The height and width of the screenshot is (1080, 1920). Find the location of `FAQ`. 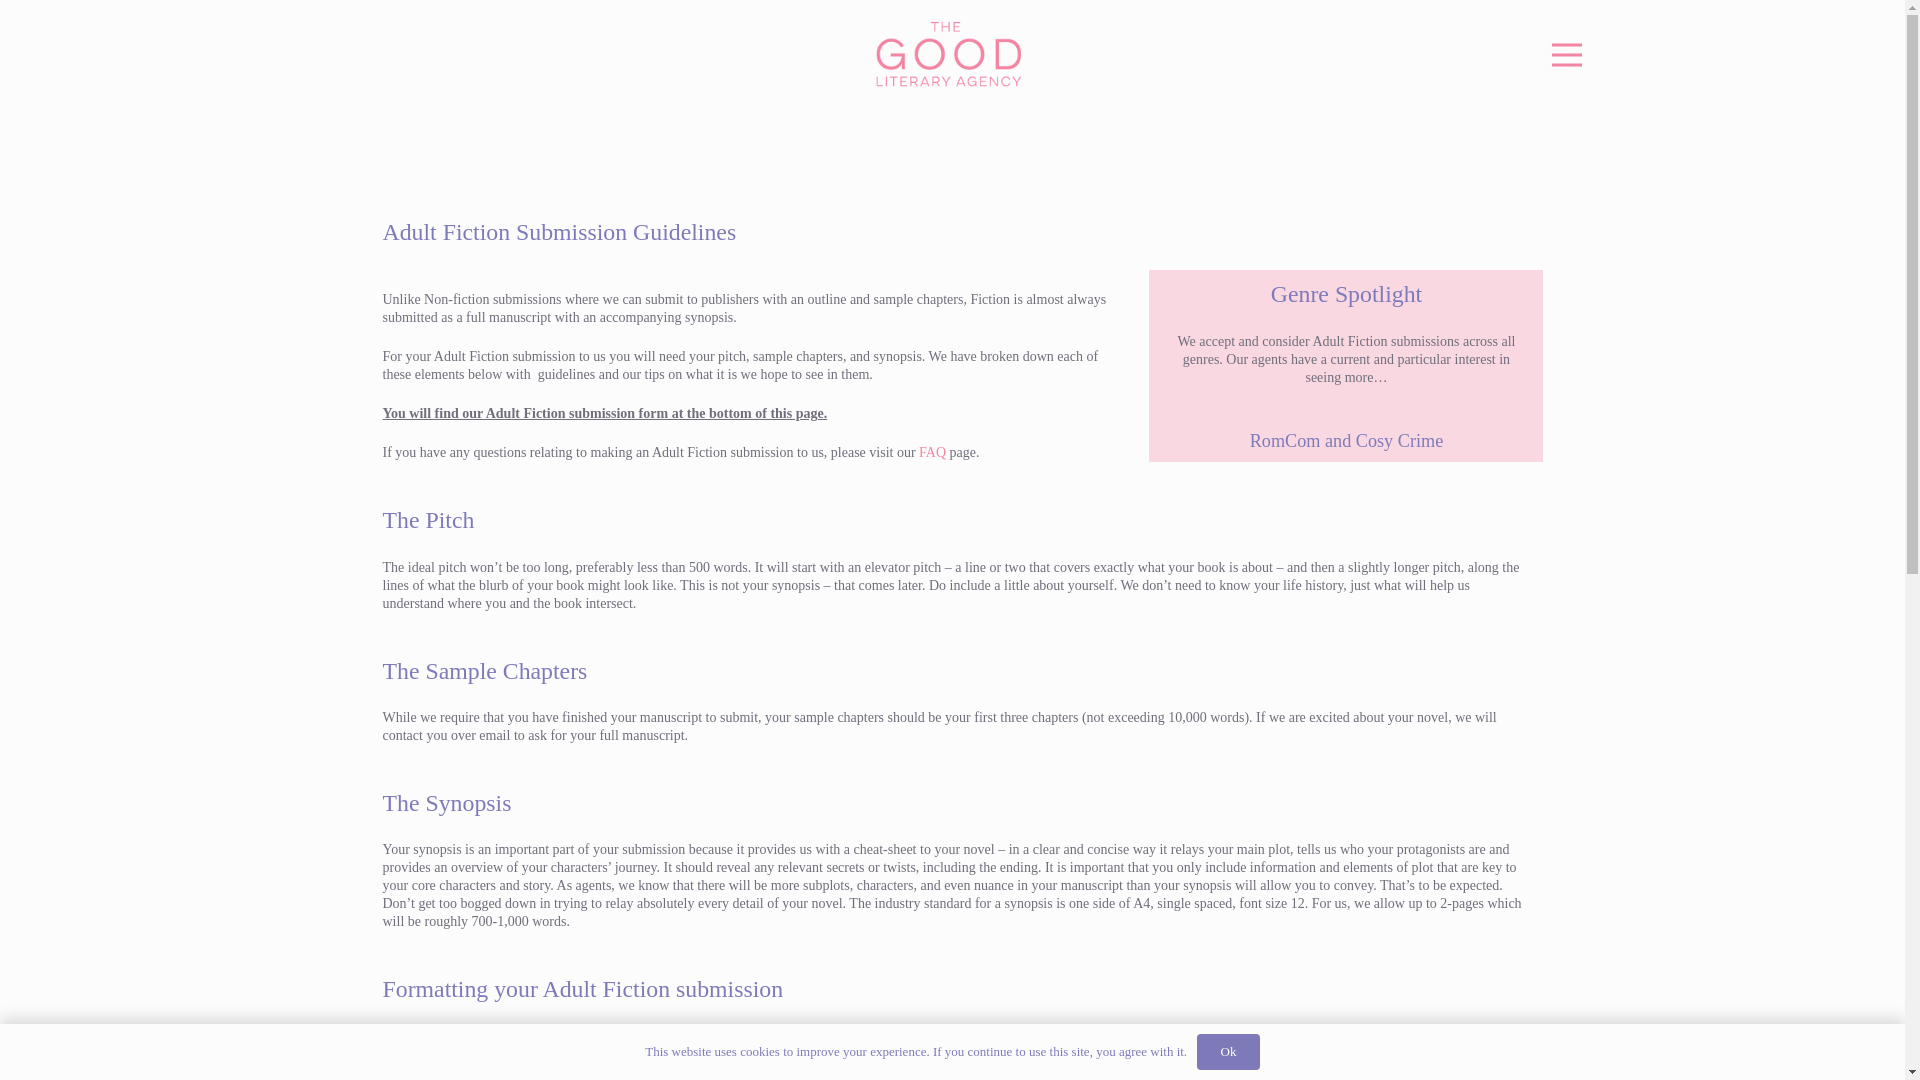

FAQ is located at coordinates (932, 452).